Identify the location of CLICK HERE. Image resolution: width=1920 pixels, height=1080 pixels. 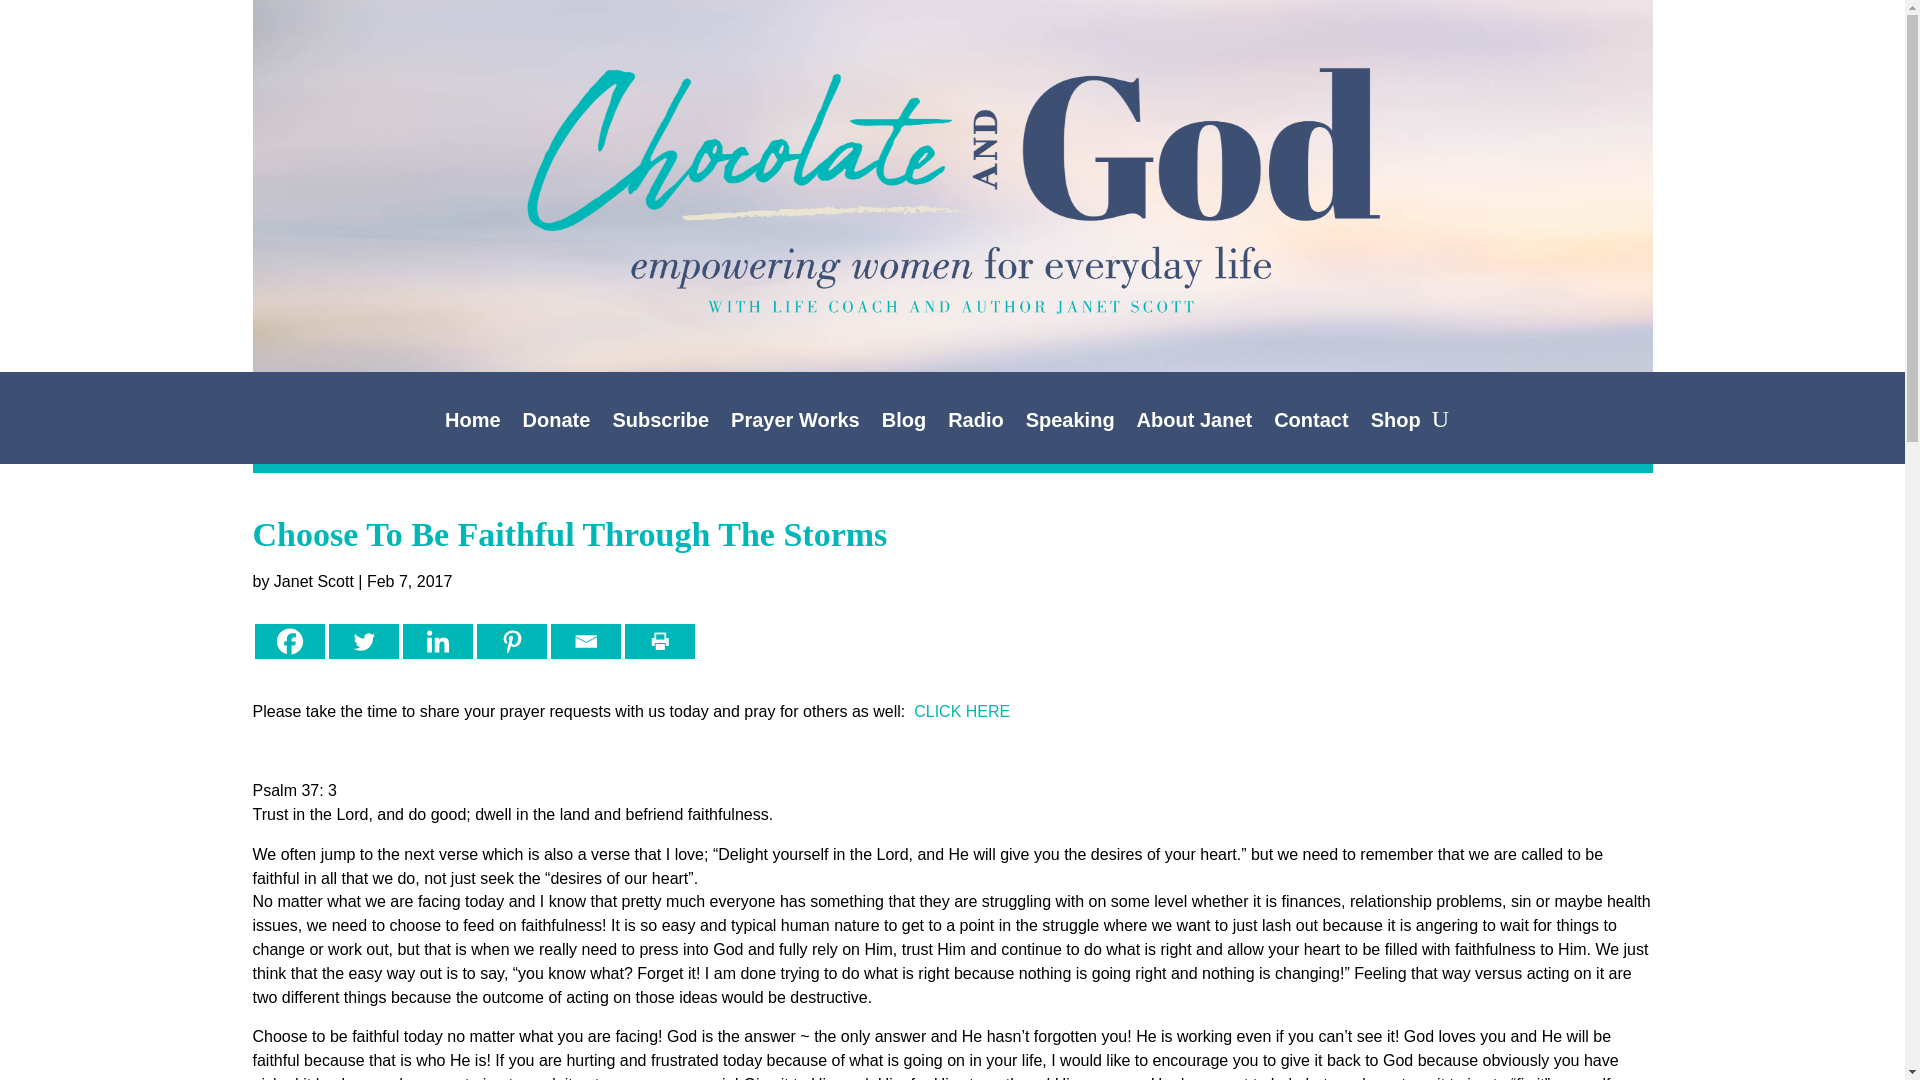
(961, 712).